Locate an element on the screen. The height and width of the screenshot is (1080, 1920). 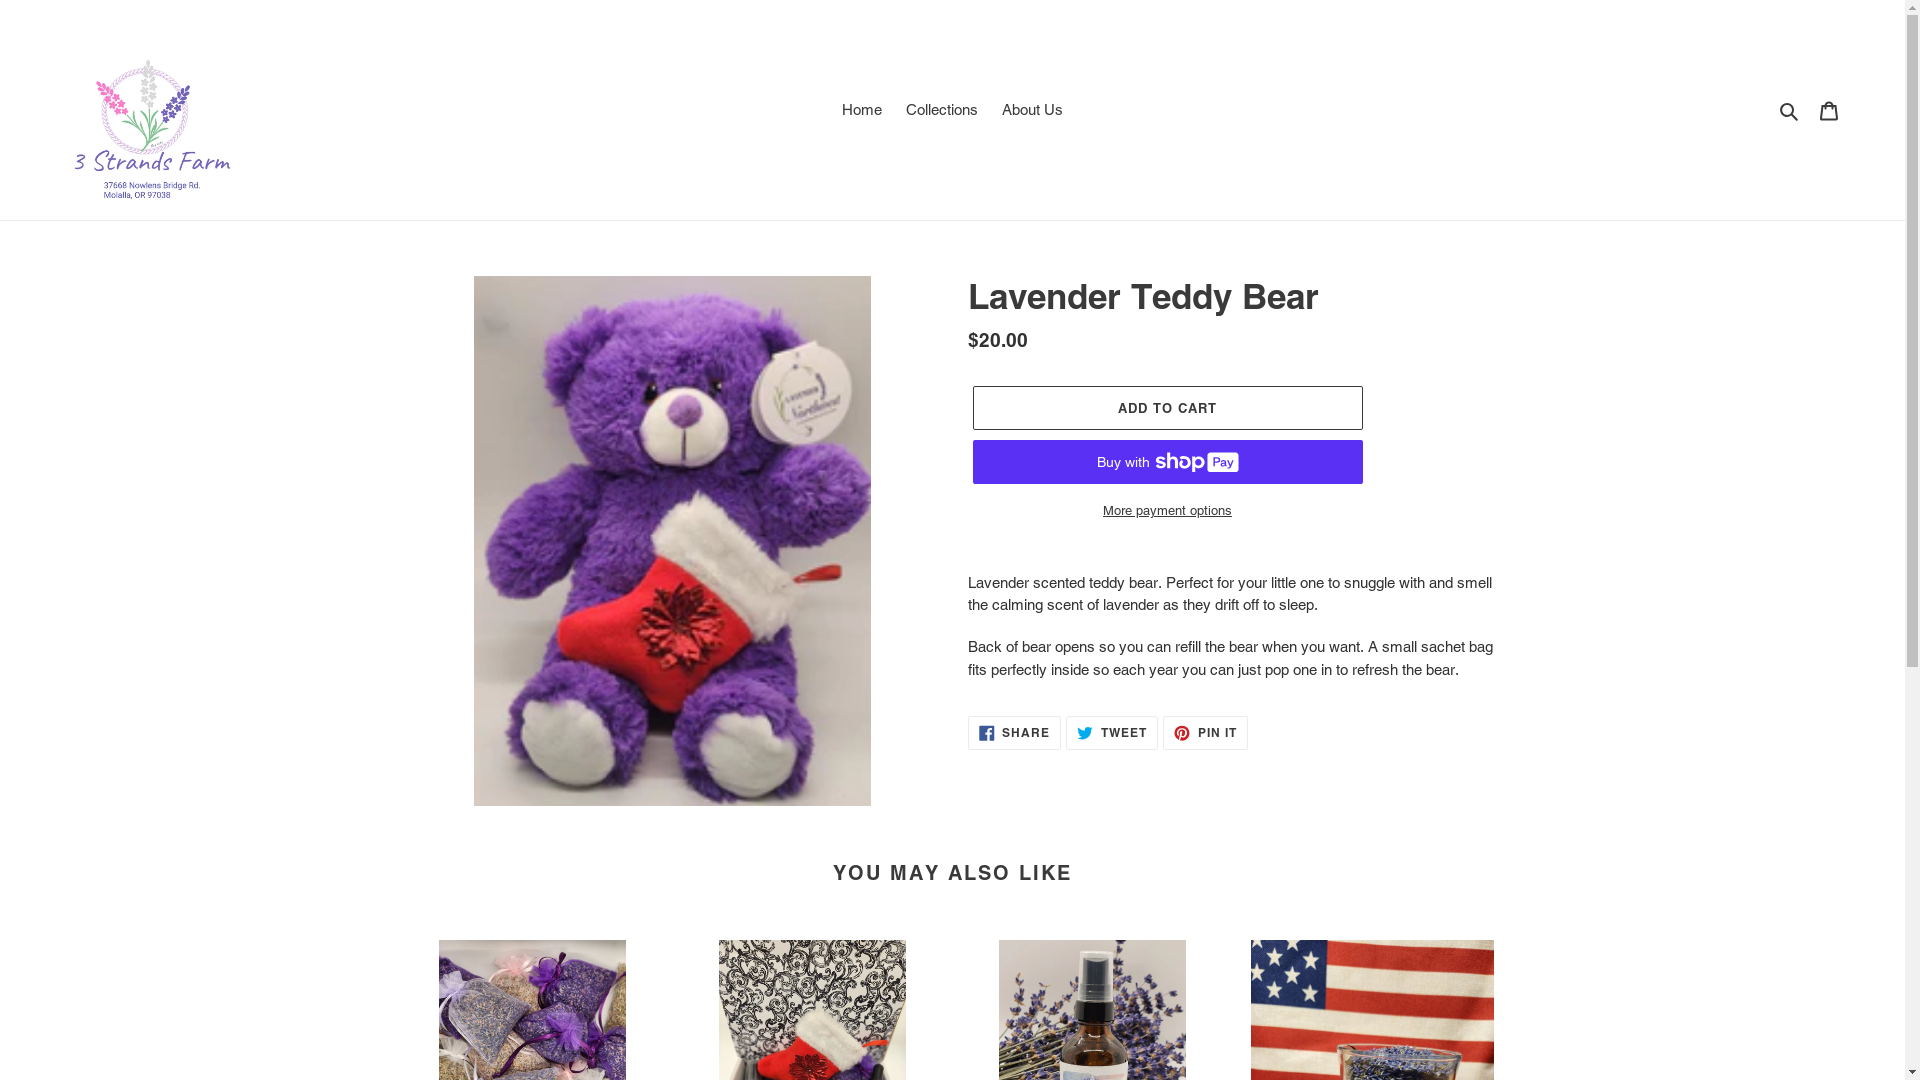
Cart is located at coordinates (1829, 110).